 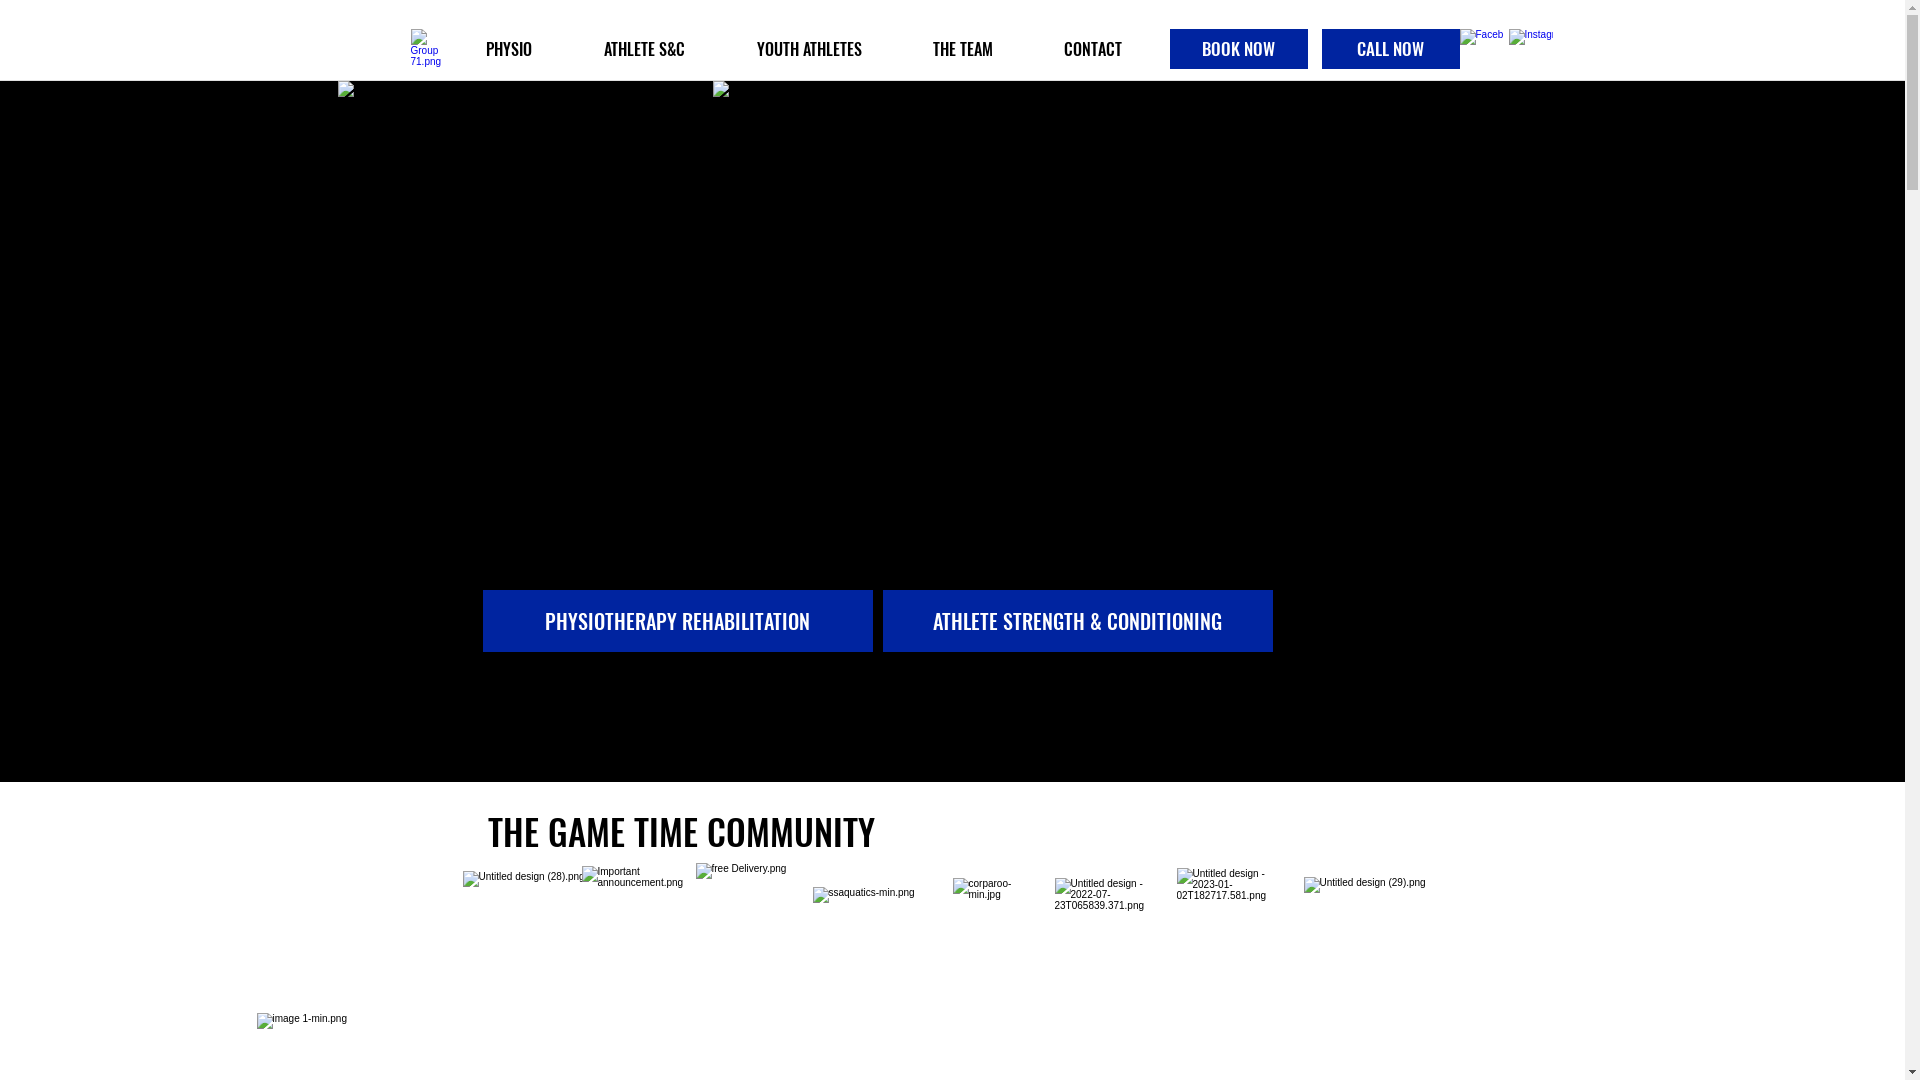 What do you see at coordinates (644, 49) in the screenshot?
I see `ATHLETE S&C` at bounding box center [644, 49].